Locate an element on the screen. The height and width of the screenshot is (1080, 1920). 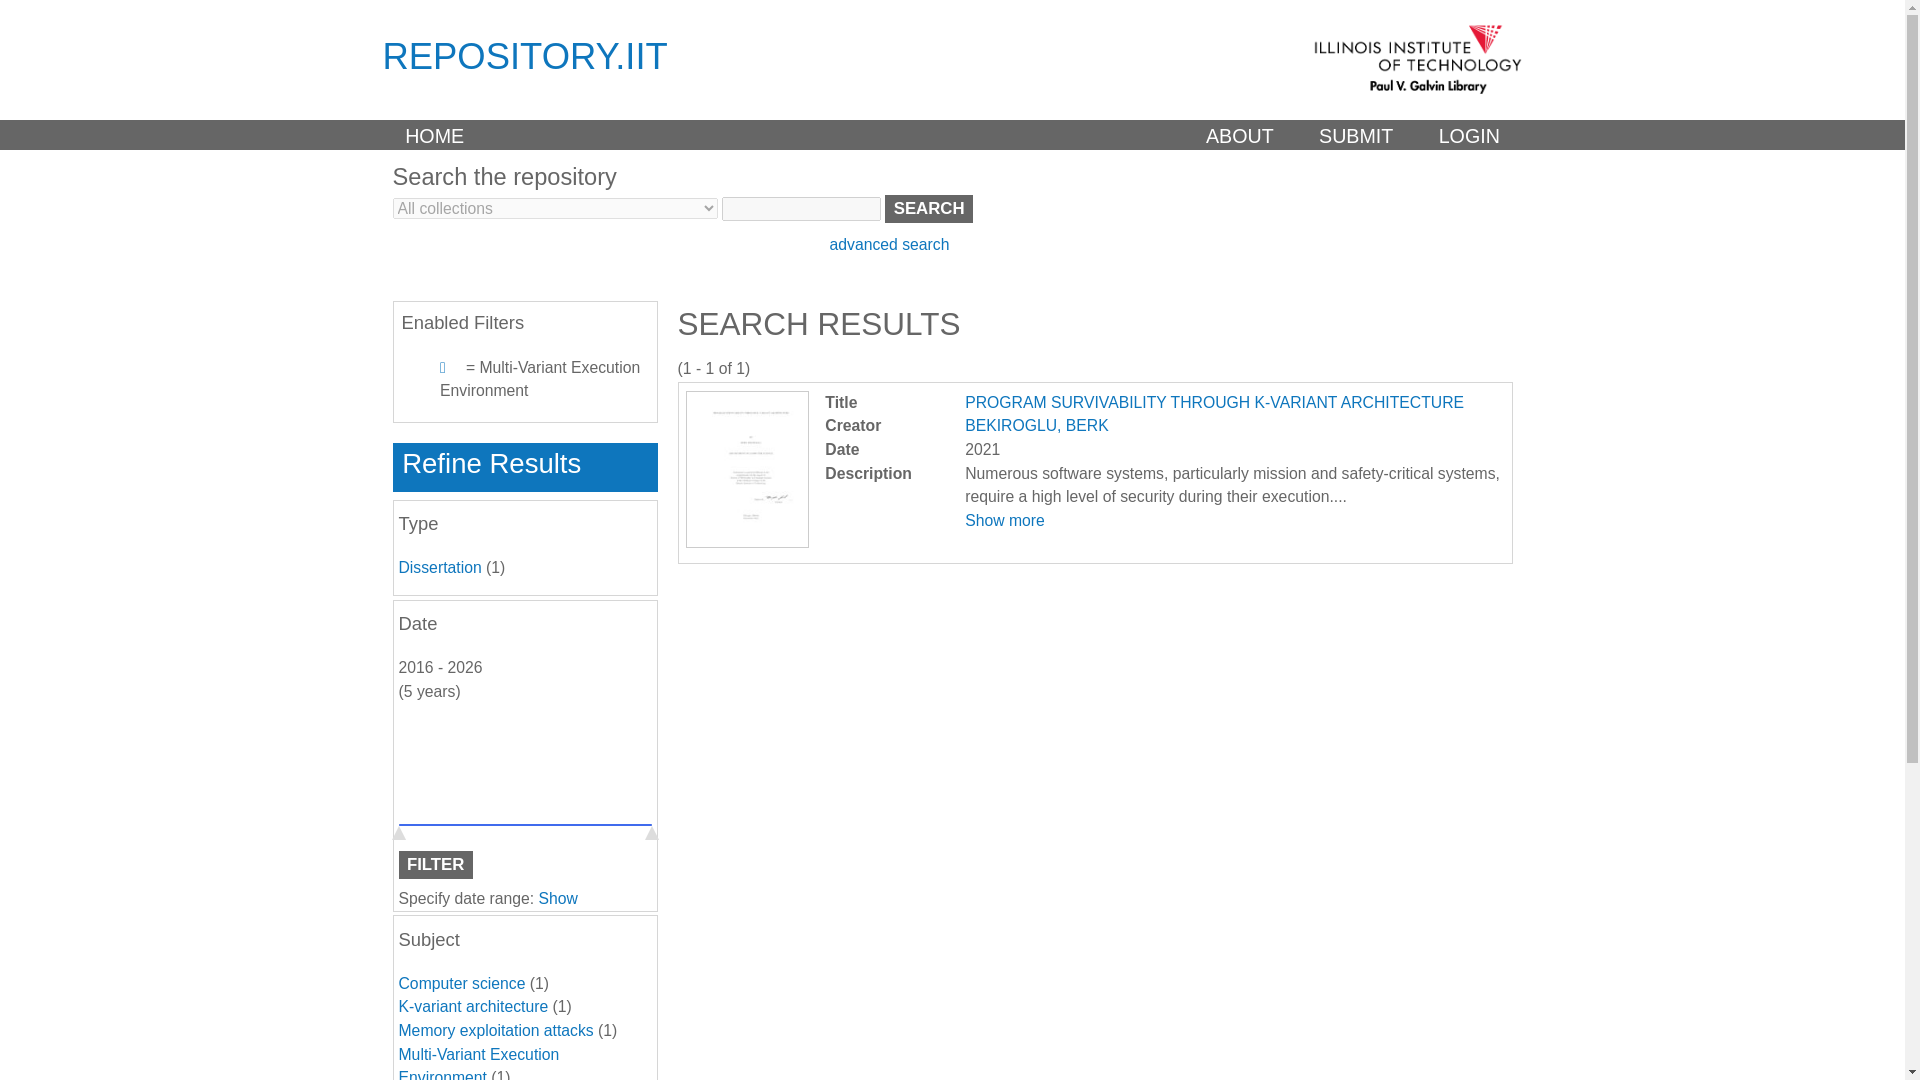
PROGRAM SURVIVABILITY THROUGH K-VARIANT ARCHITECTURE is located at coordinates (746, 542).